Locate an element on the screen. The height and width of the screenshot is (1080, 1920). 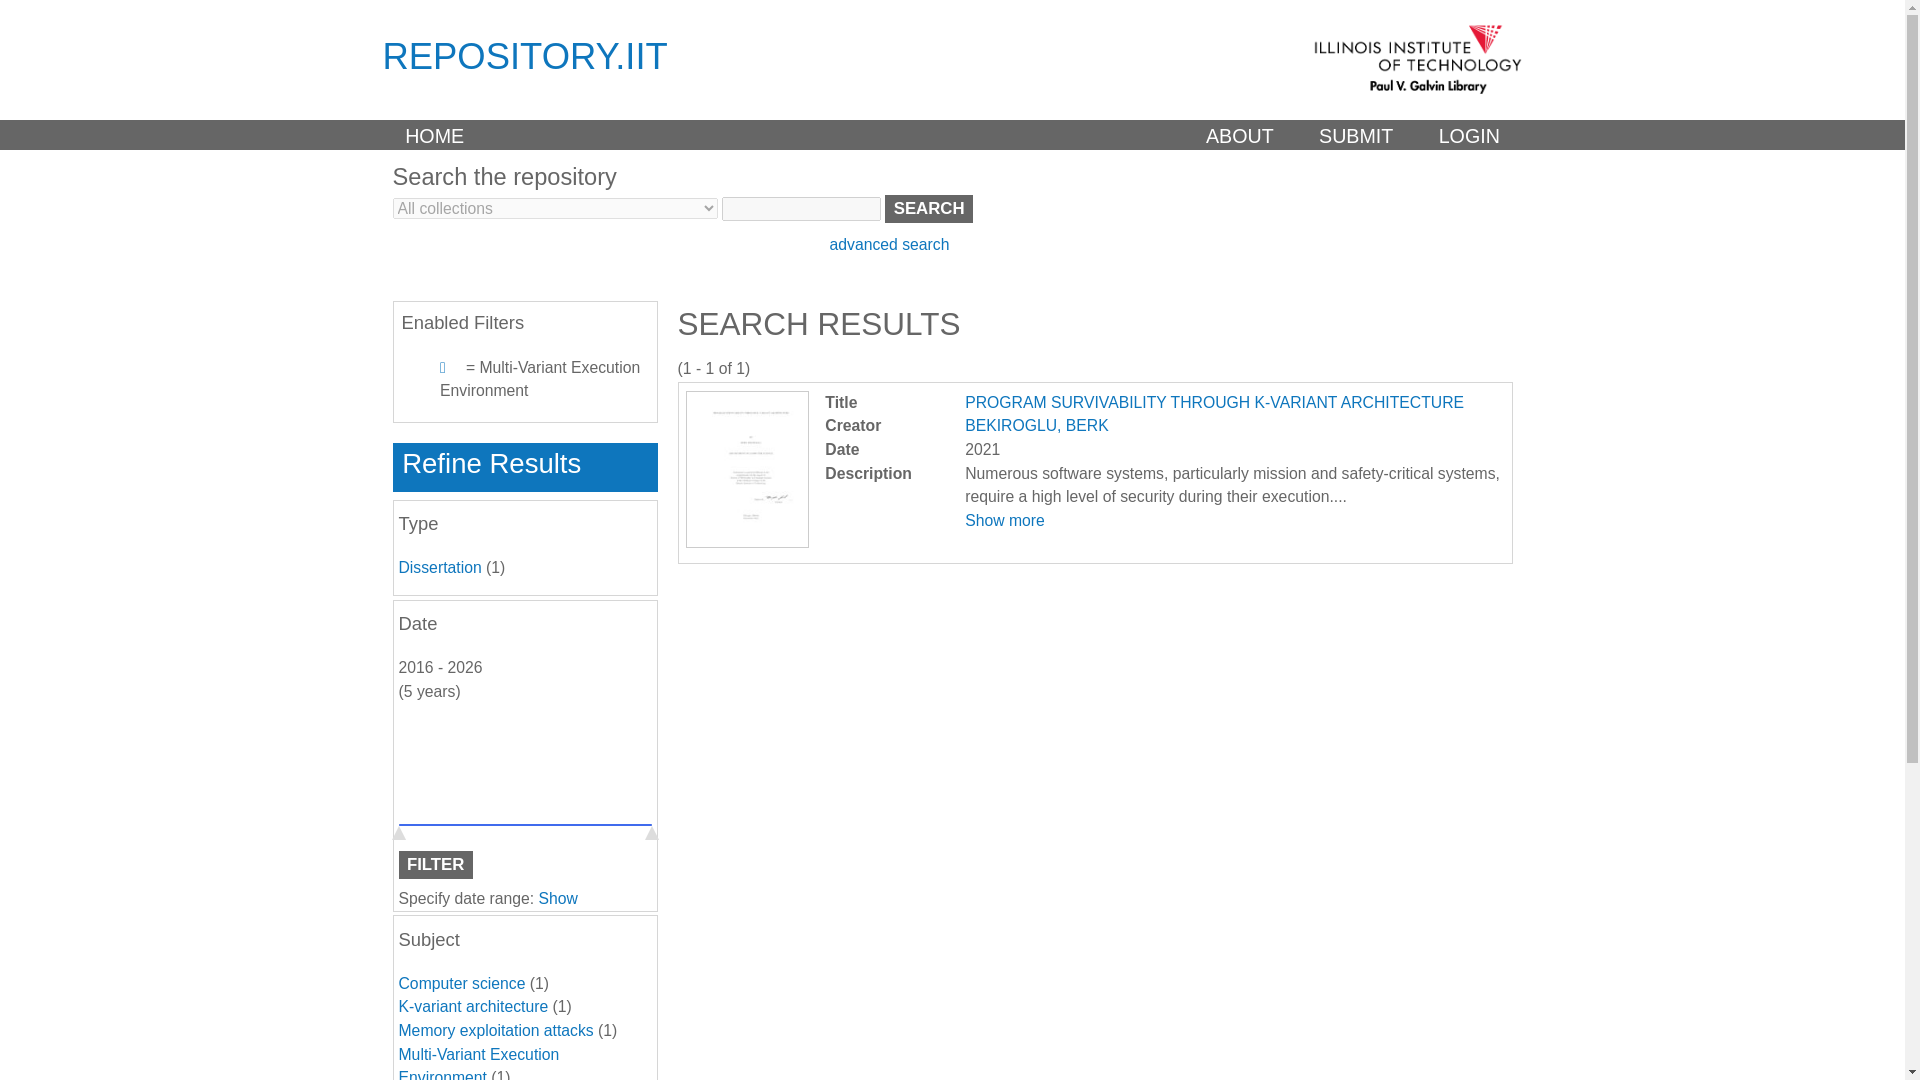
PROGRAM SURVIVABILITY THROUGH K-VARIANT ARCHITECTURE is located at coordinates (746, 542).